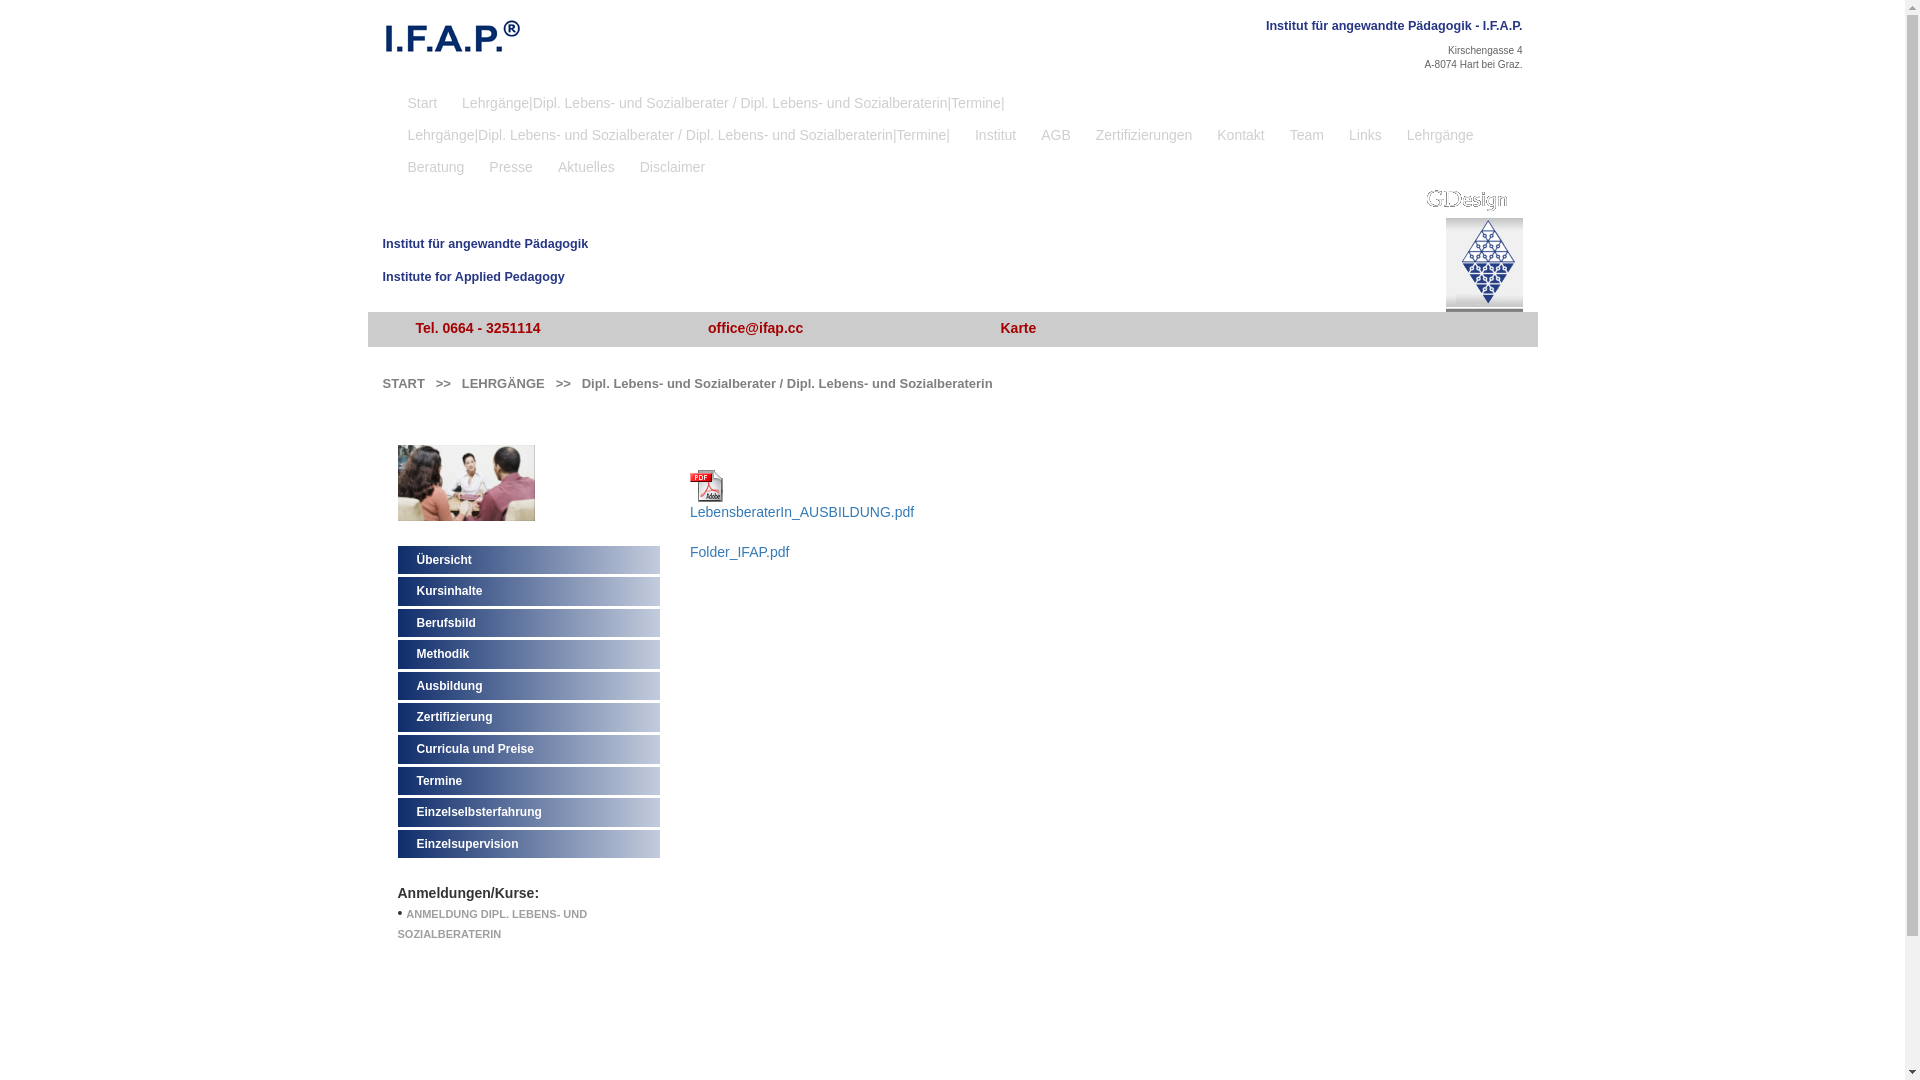 The width and height of the screenshot is (1920, 1080). Describe the element at coordinates (439, 780) in the screenshot. I see `Termine` at that location.